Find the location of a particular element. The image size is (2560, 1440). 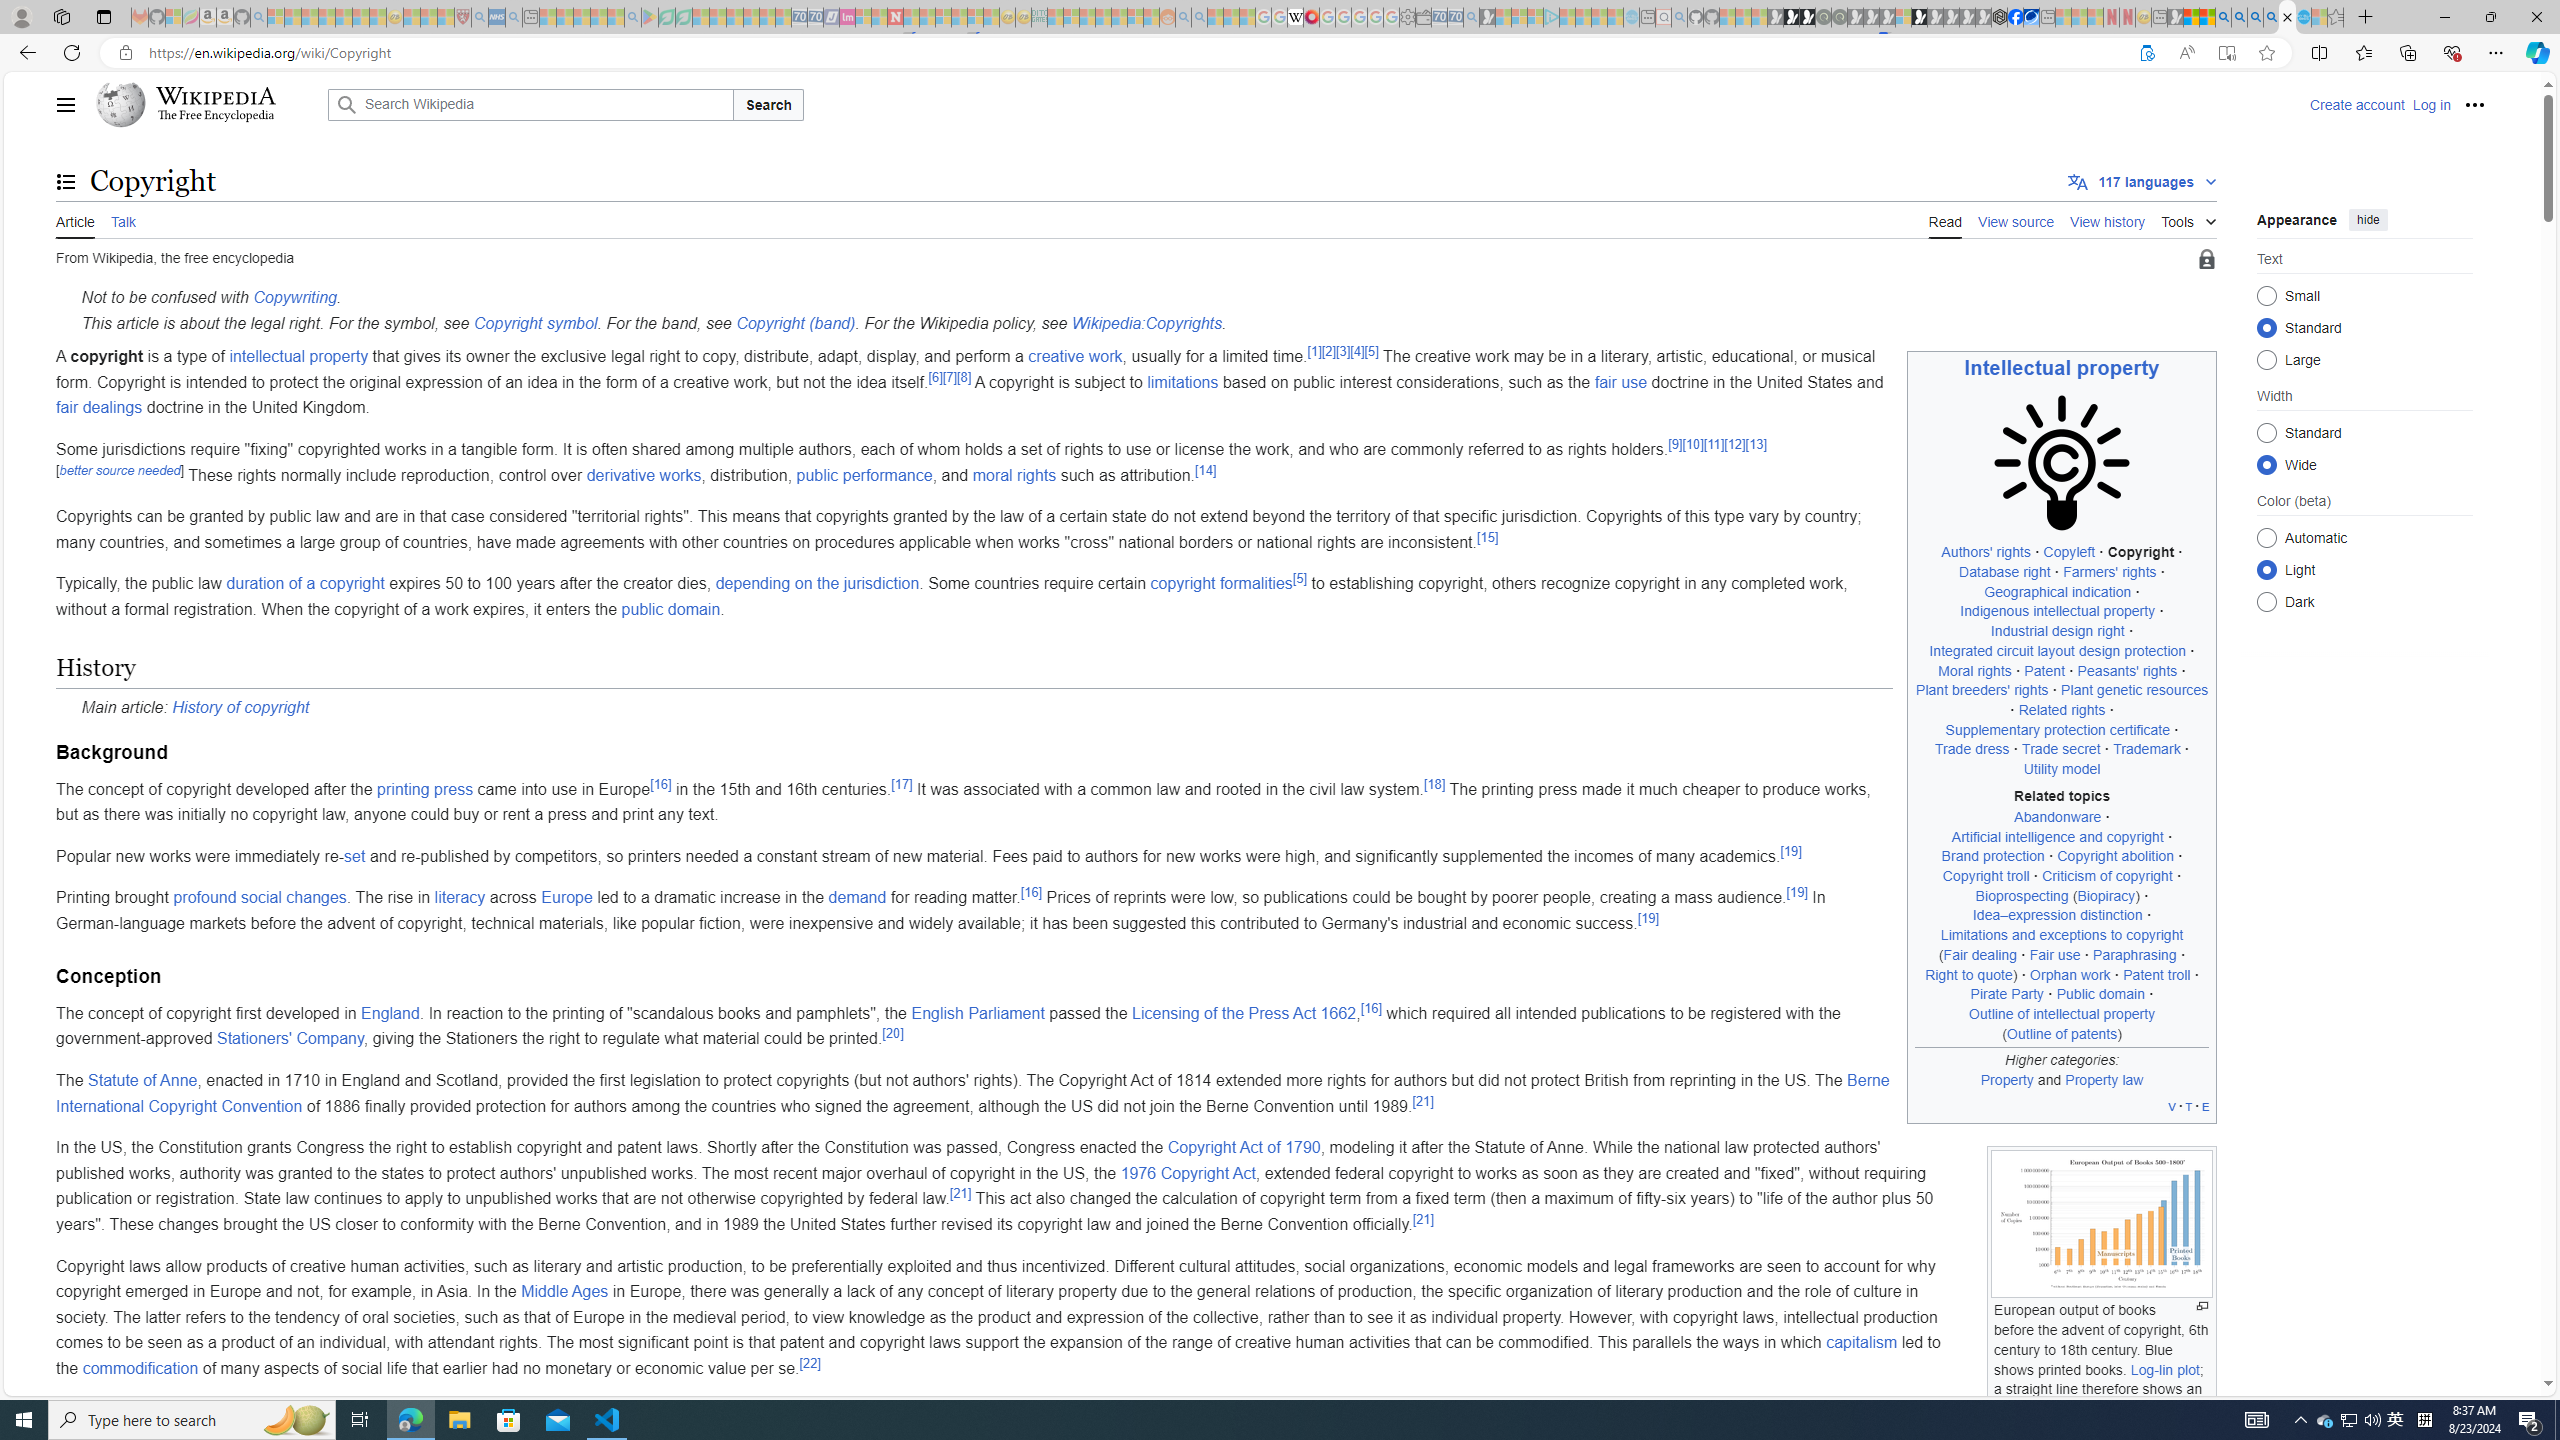

Trade secret is located at coordinates (2062, 749).